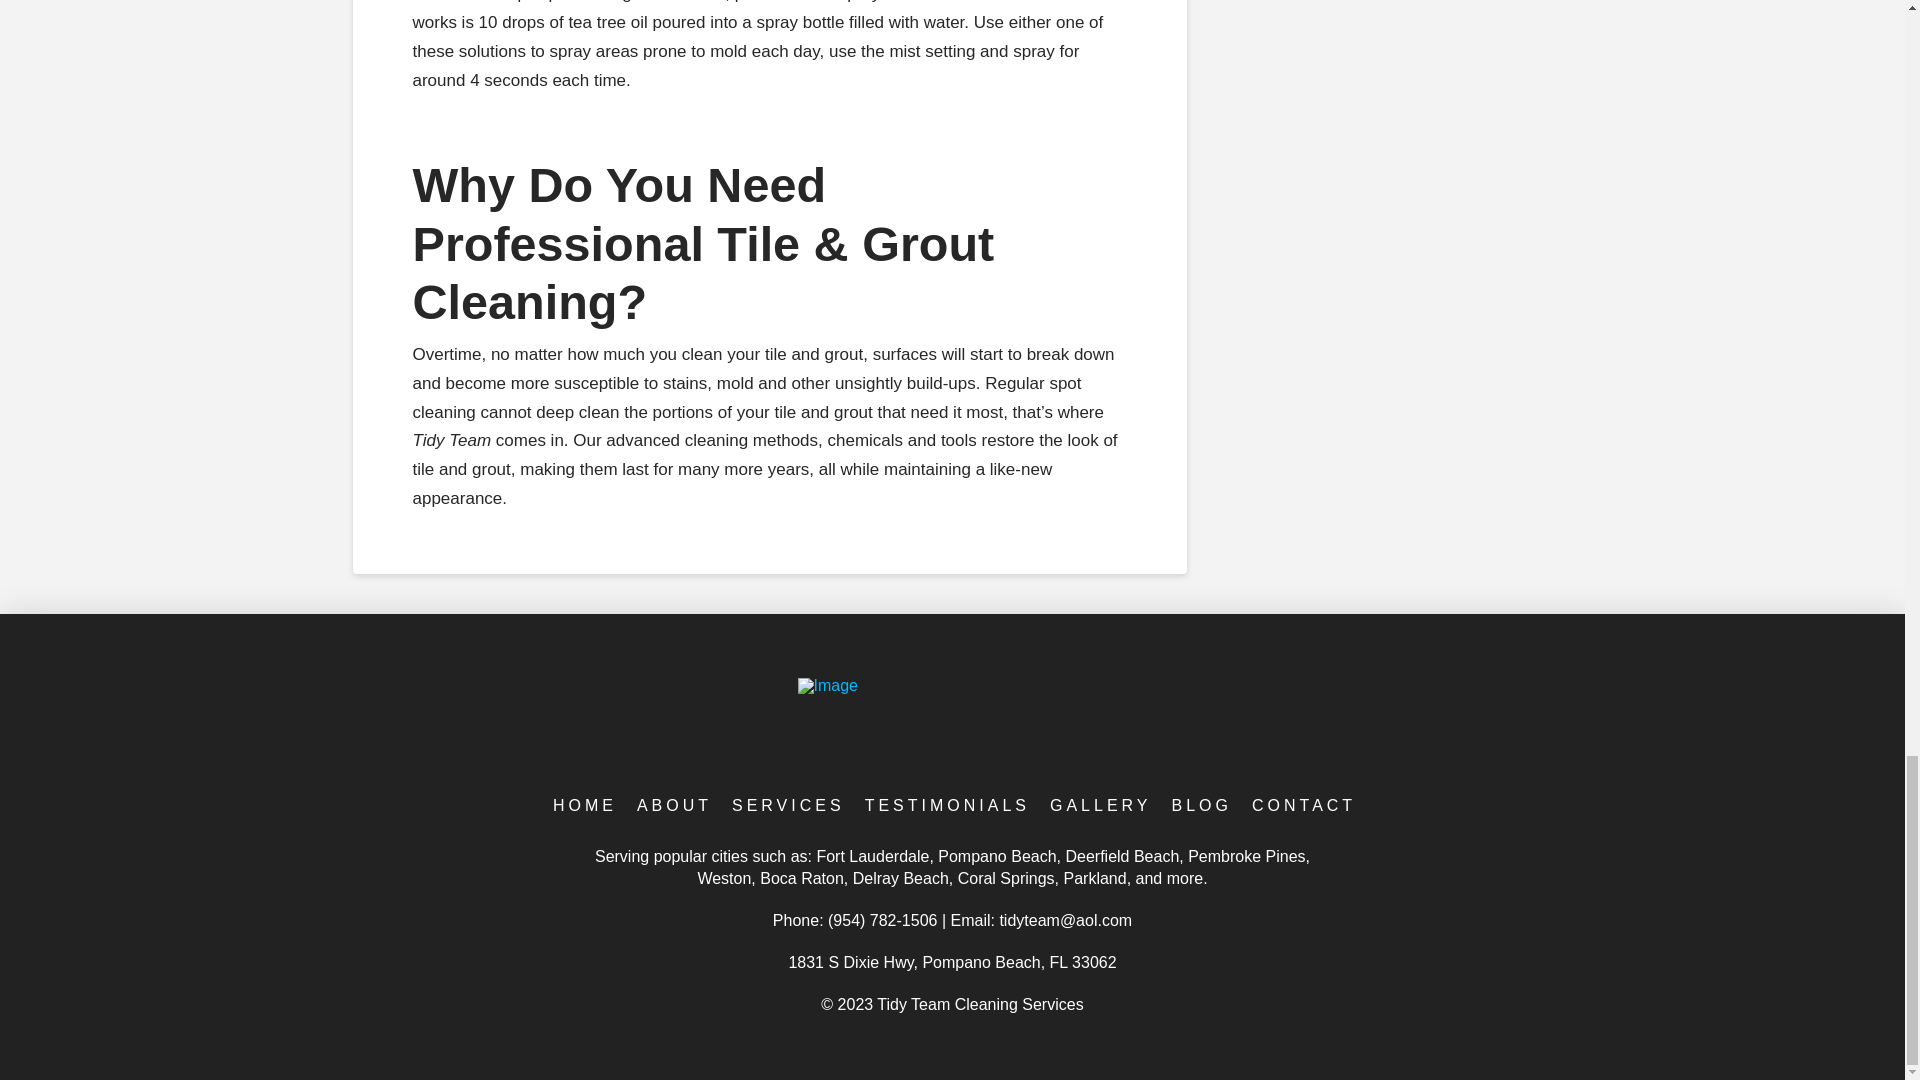 The width and height of the screenshot is (1920, 1080). I want to click on GALLERY, so click(1098, 806).